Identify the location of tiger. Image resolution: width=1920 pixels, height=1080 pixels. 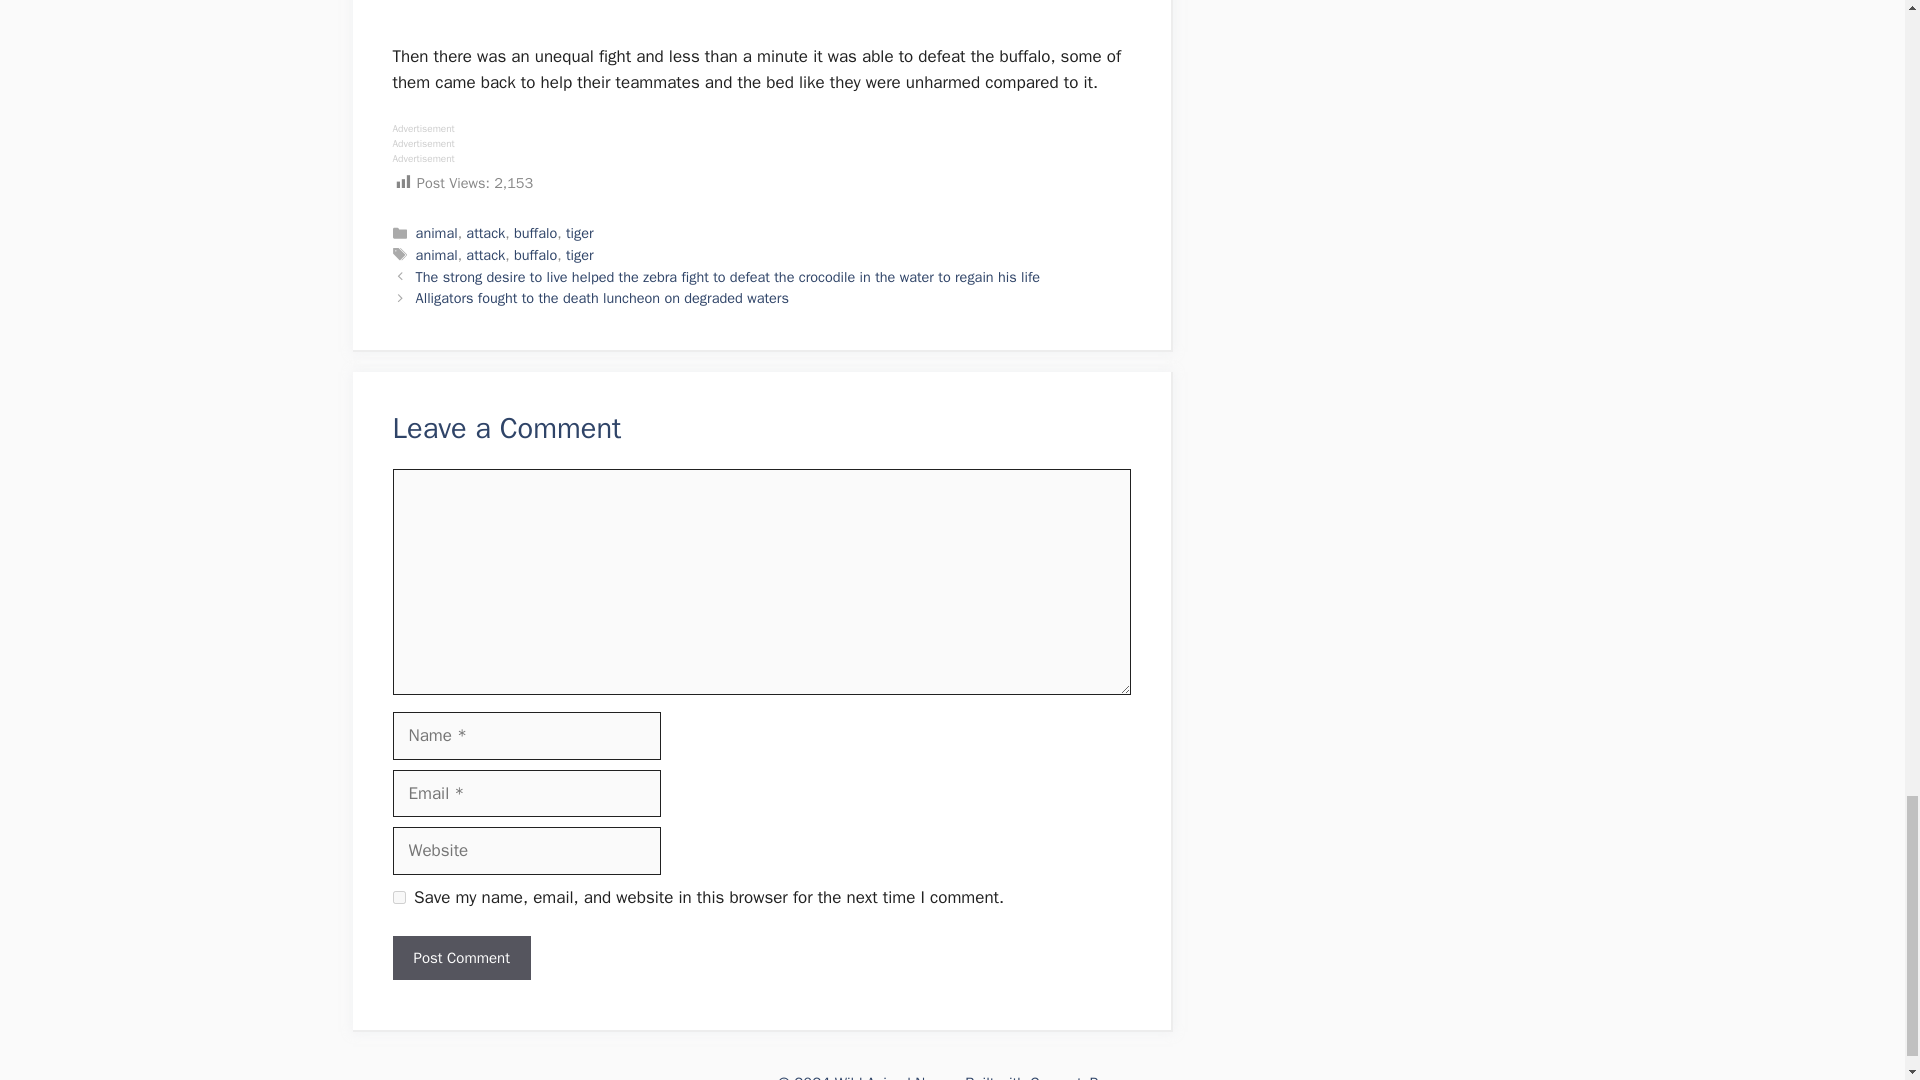
(580, 232).